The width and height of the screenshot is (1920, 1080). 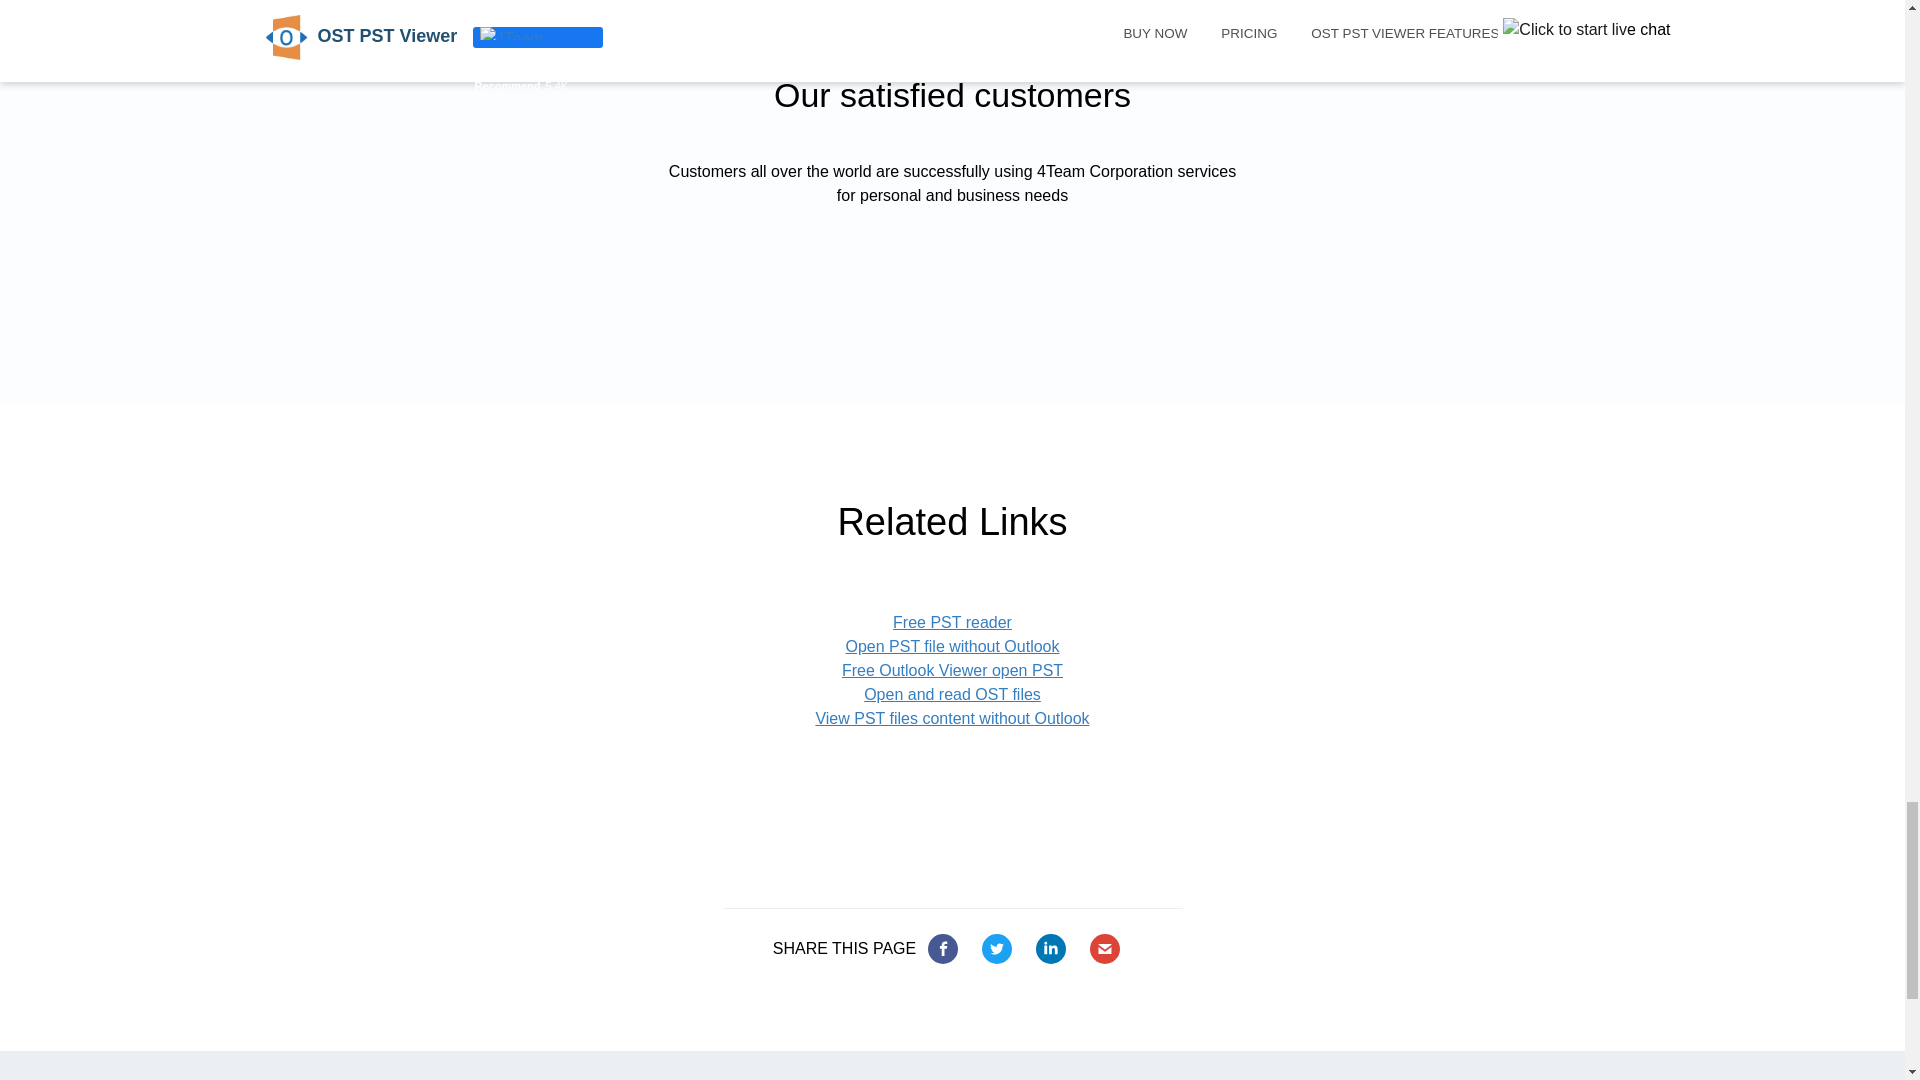 I want to click on View PST files content without Outlook, so click(x=951, y=718).